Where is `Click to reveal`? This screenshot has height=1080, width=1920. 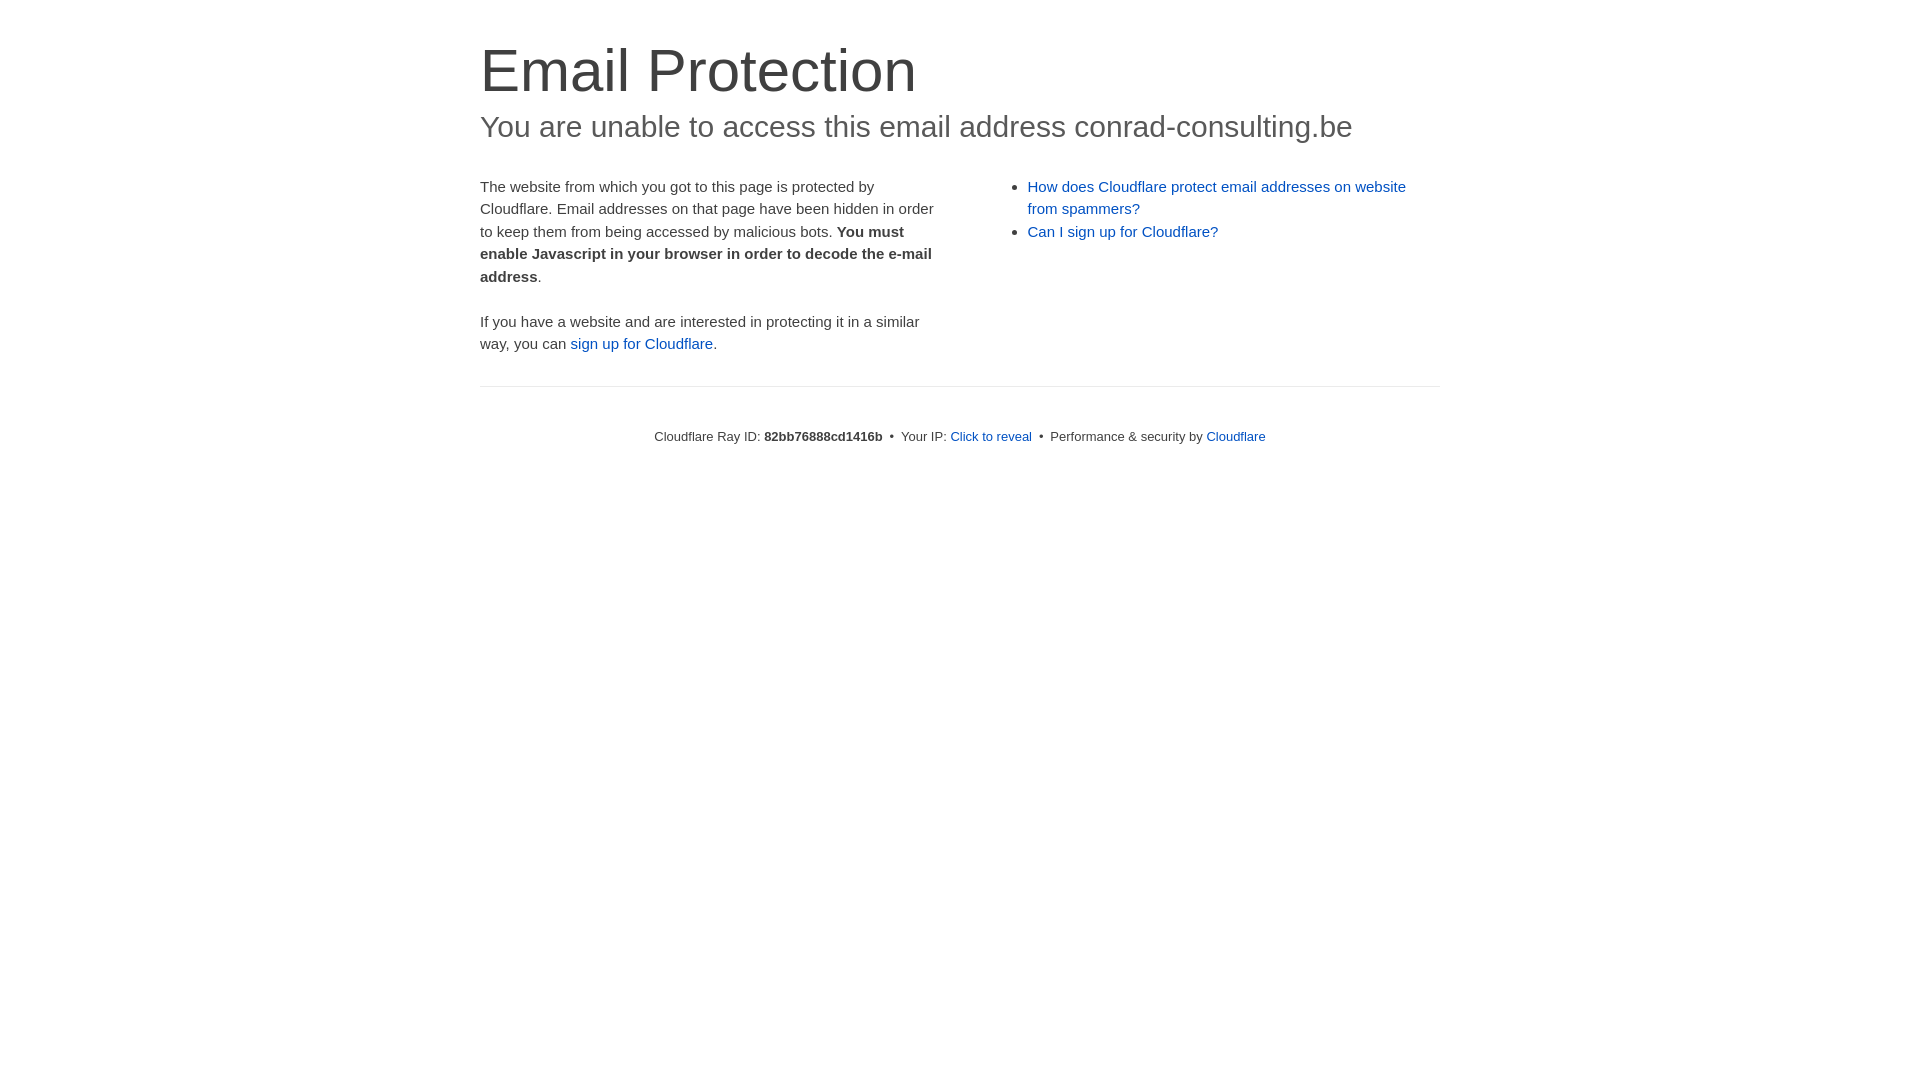
Click to reveal is located at coordinates (991, 436).